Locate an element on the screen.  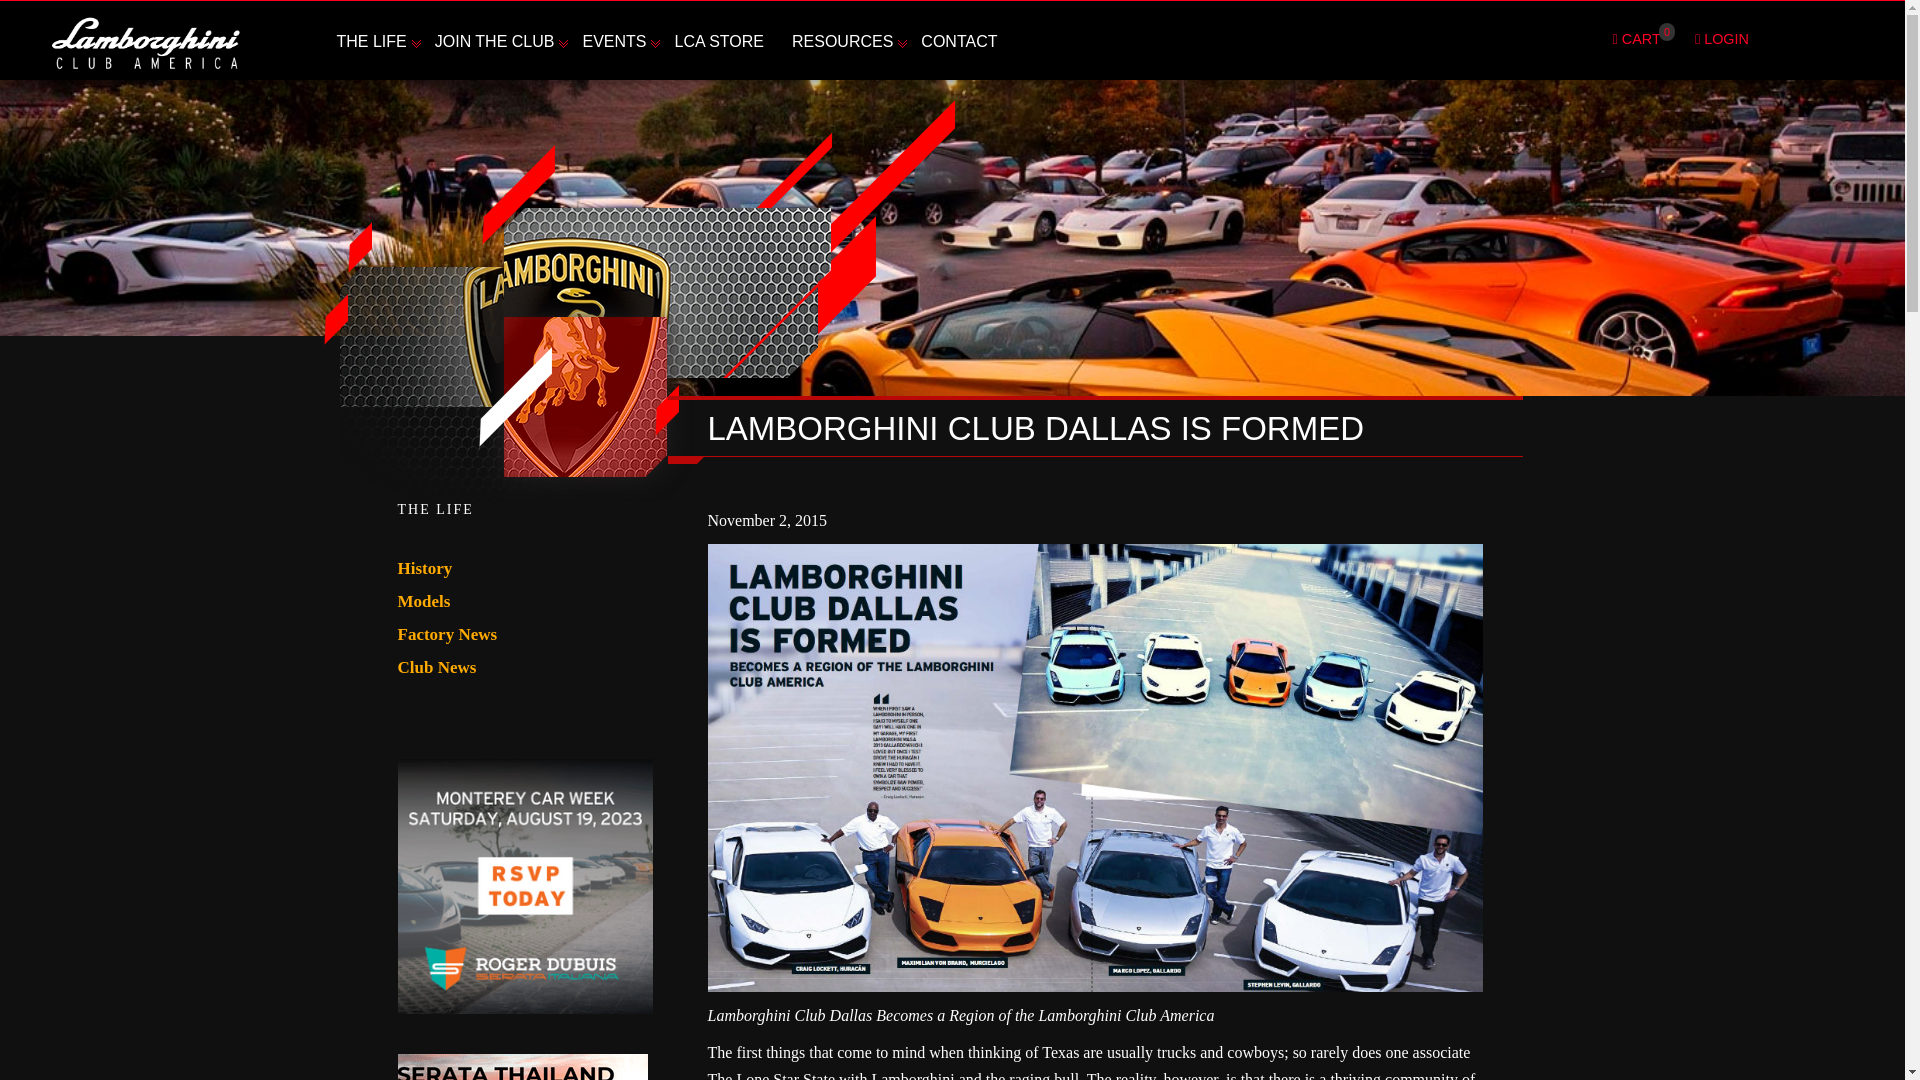
CONCOURS JUDGING RULES is located at coordinates (672, 80).